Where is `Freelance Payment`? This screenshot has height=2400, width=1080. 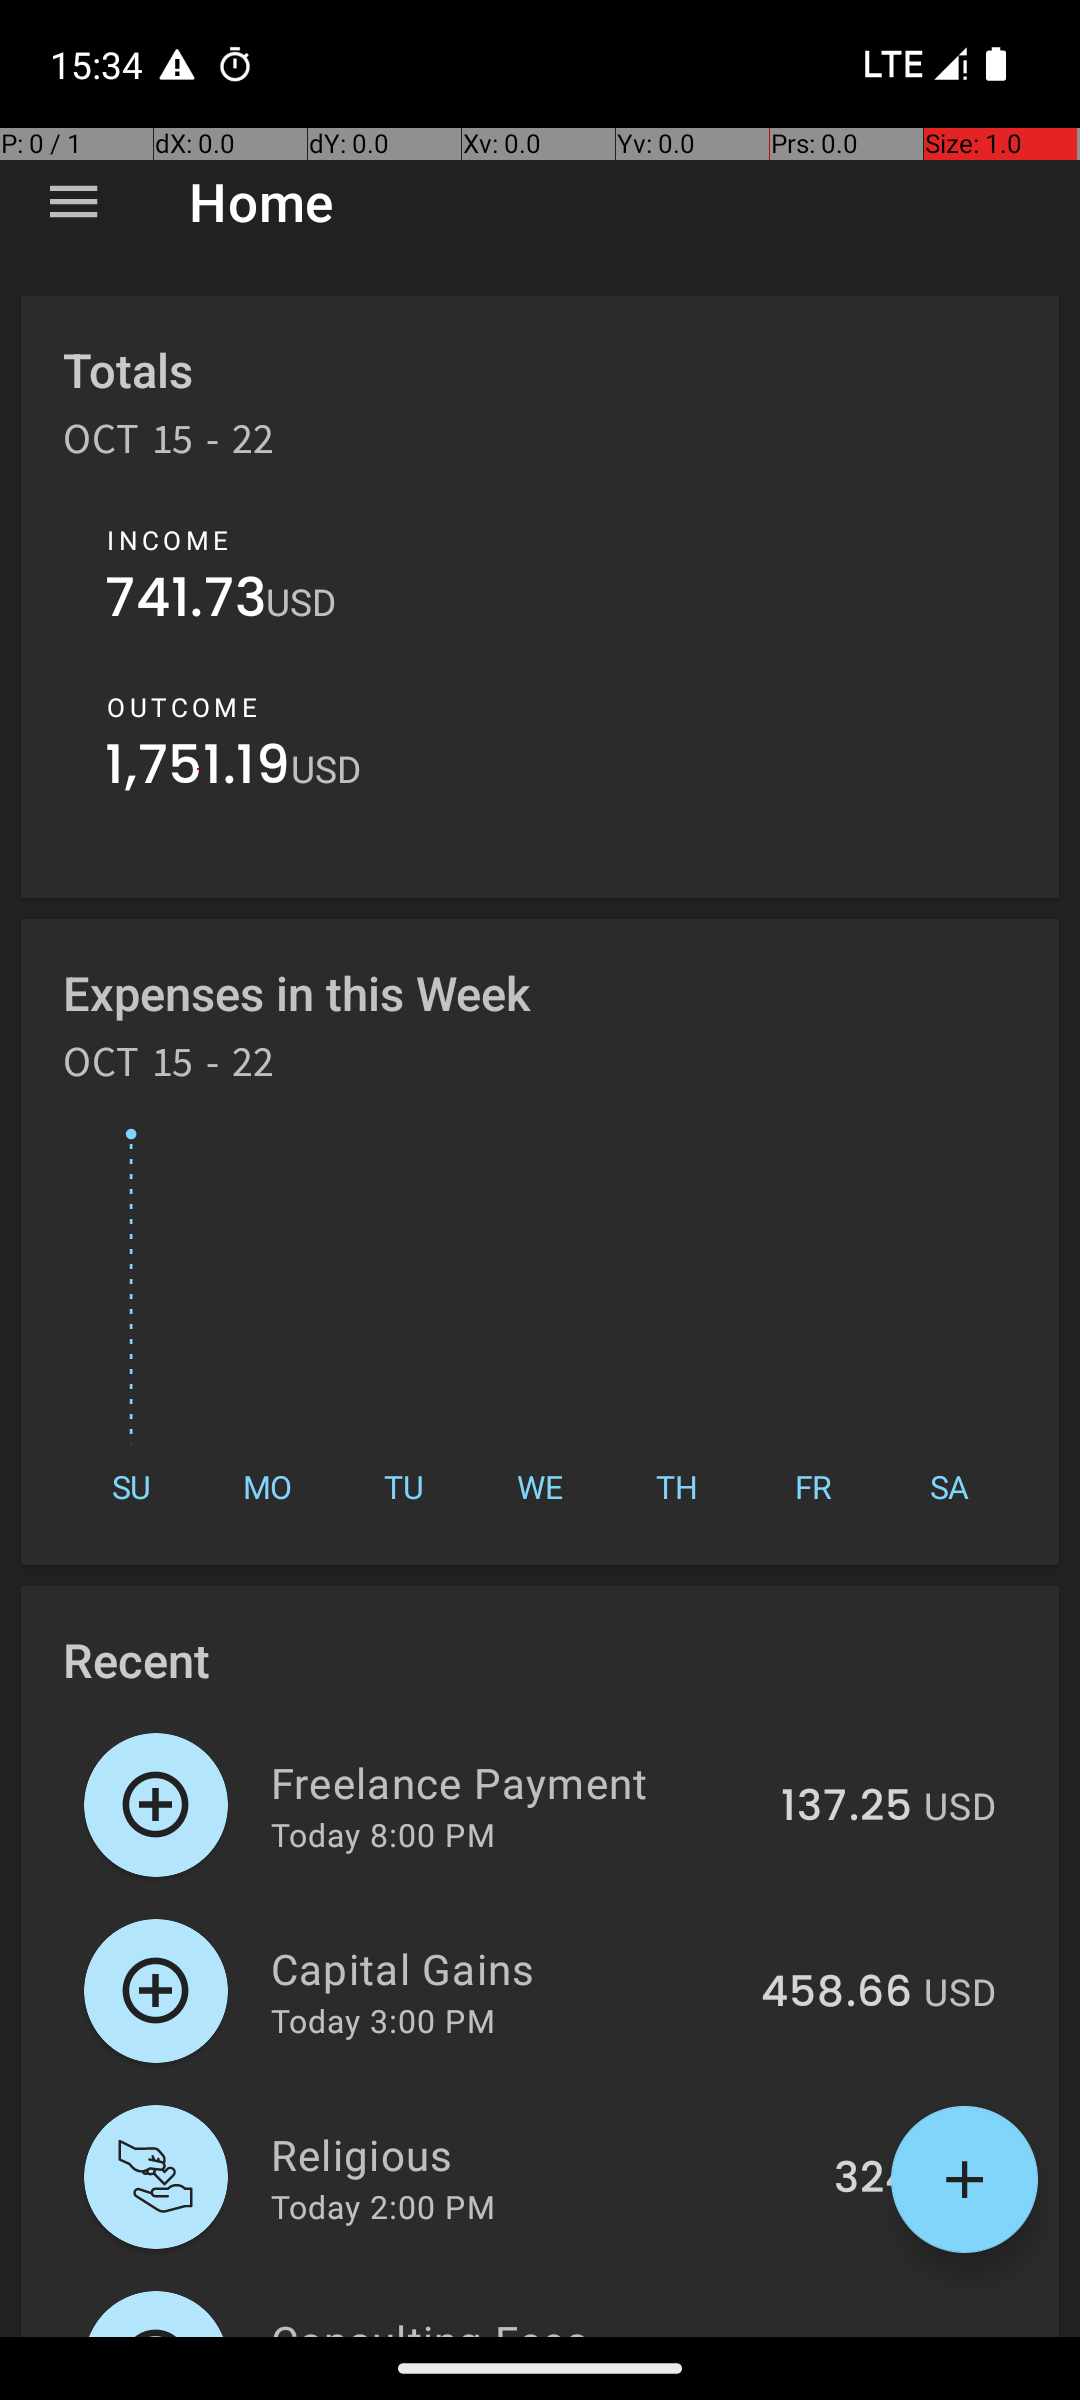
Freelance Payment is located at coordinates (514, 1782).